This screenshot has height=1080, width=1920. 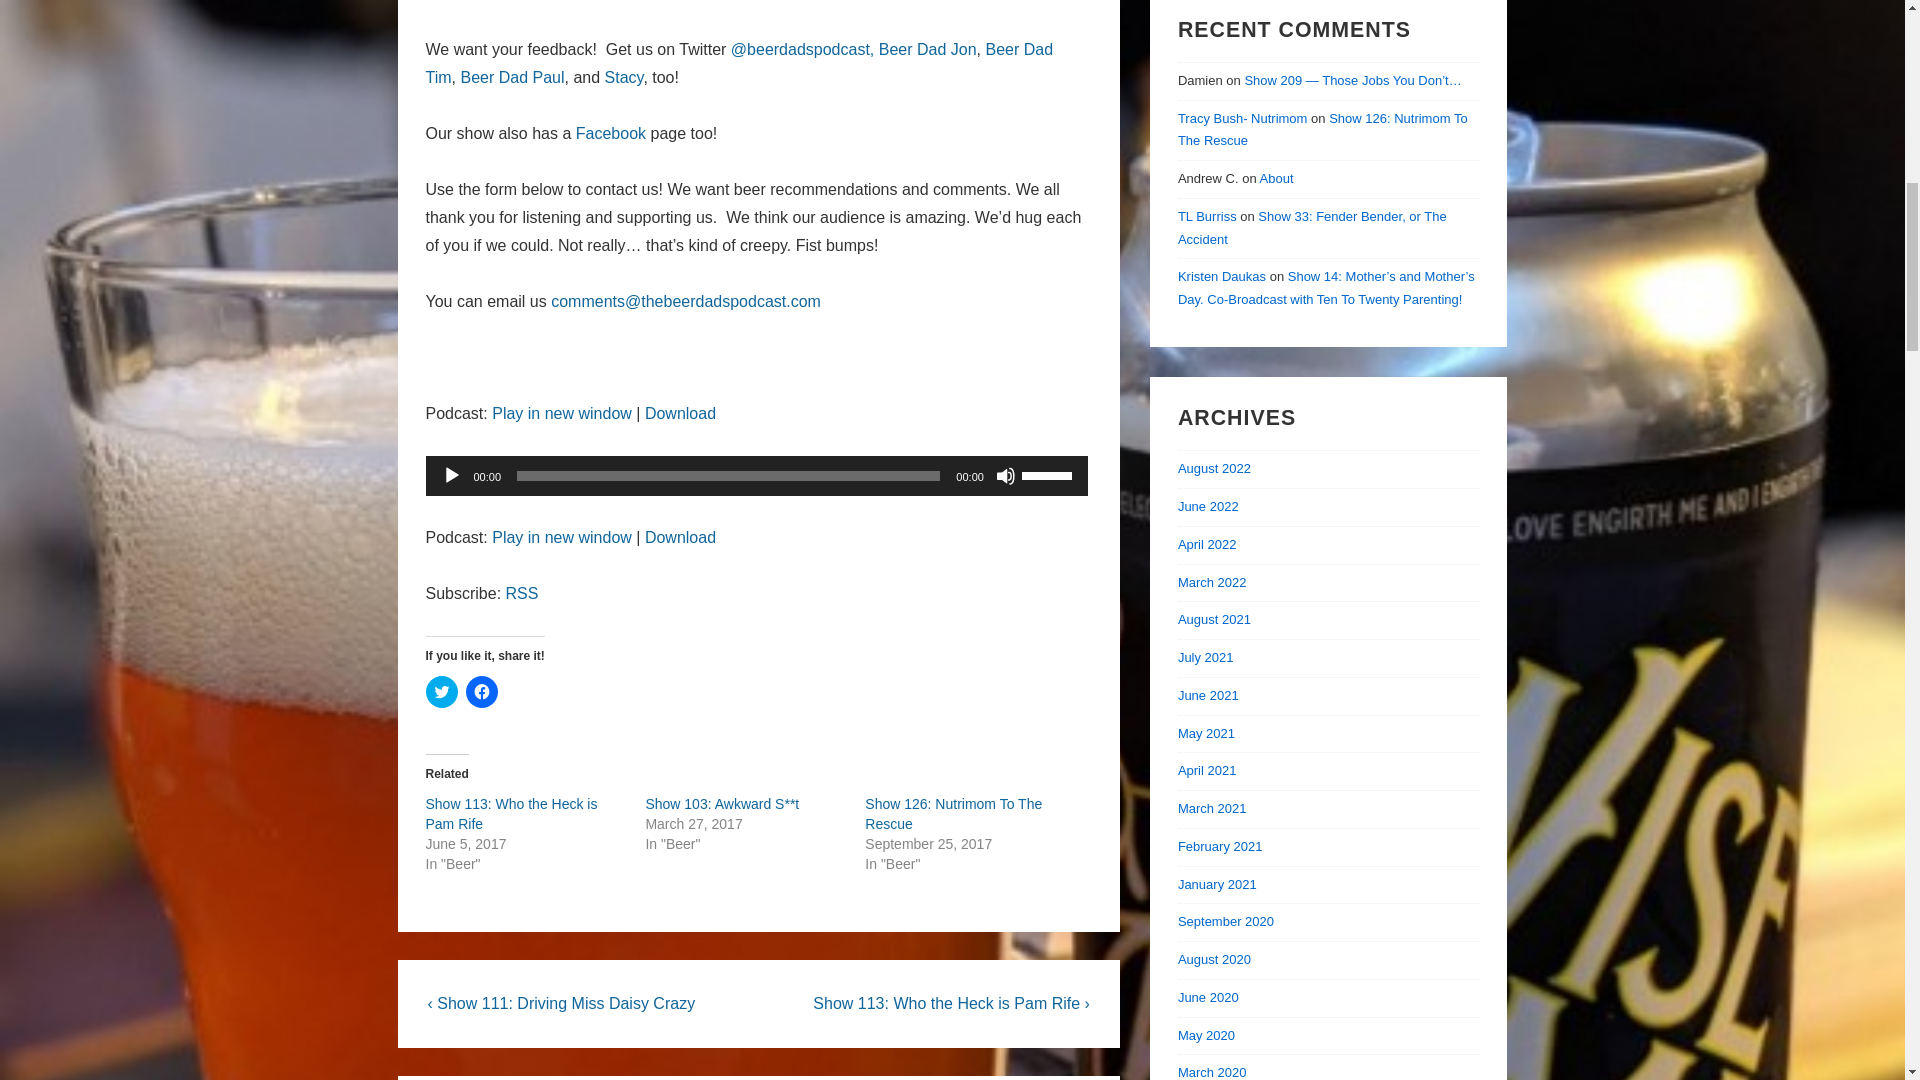 What do you see at coordinates (512, 813) in the screenshot?
I see `Show 113: Who the Heck is Pam Rife` at bounding box center [512, 813].